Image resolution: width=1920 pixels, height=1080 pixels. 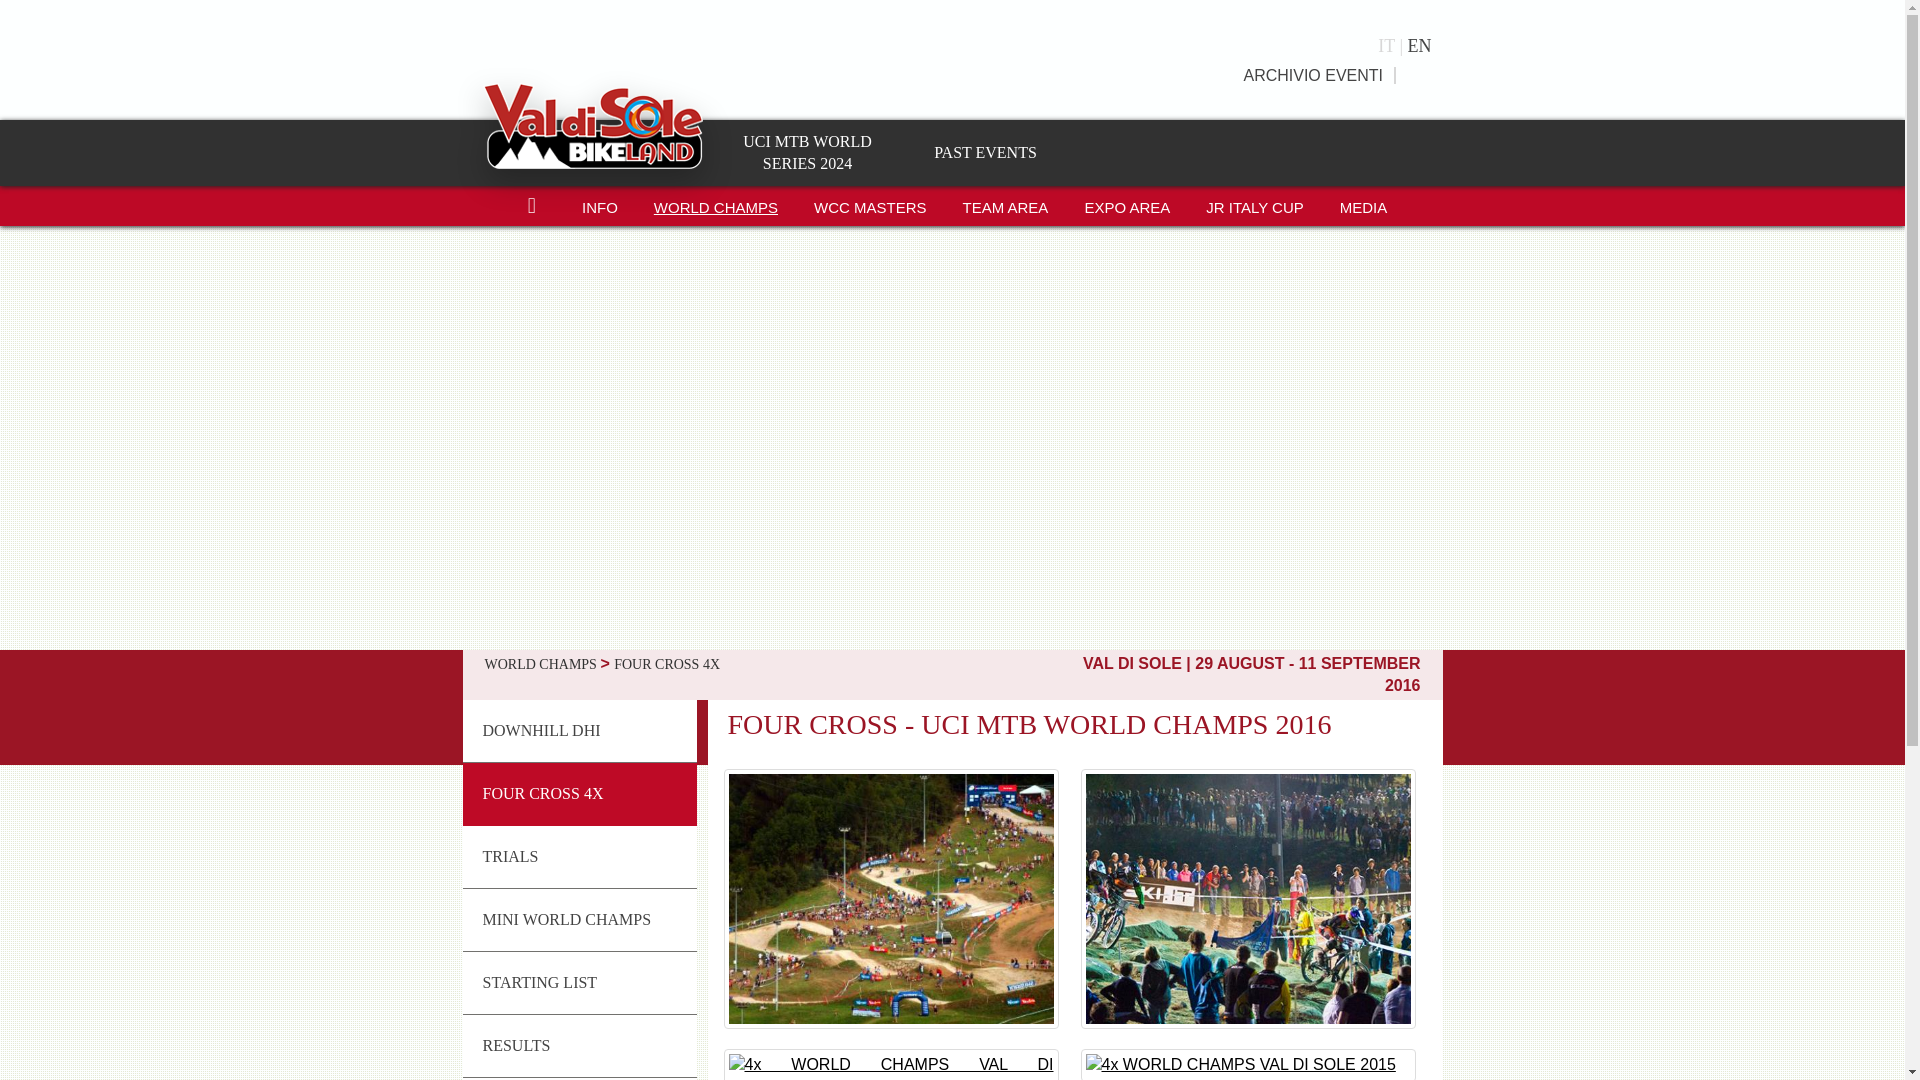 What do you see at coordinates (1314, 75) in the screenshot?
I see `Archivio Eventi` at bounding box center [1314, 75].